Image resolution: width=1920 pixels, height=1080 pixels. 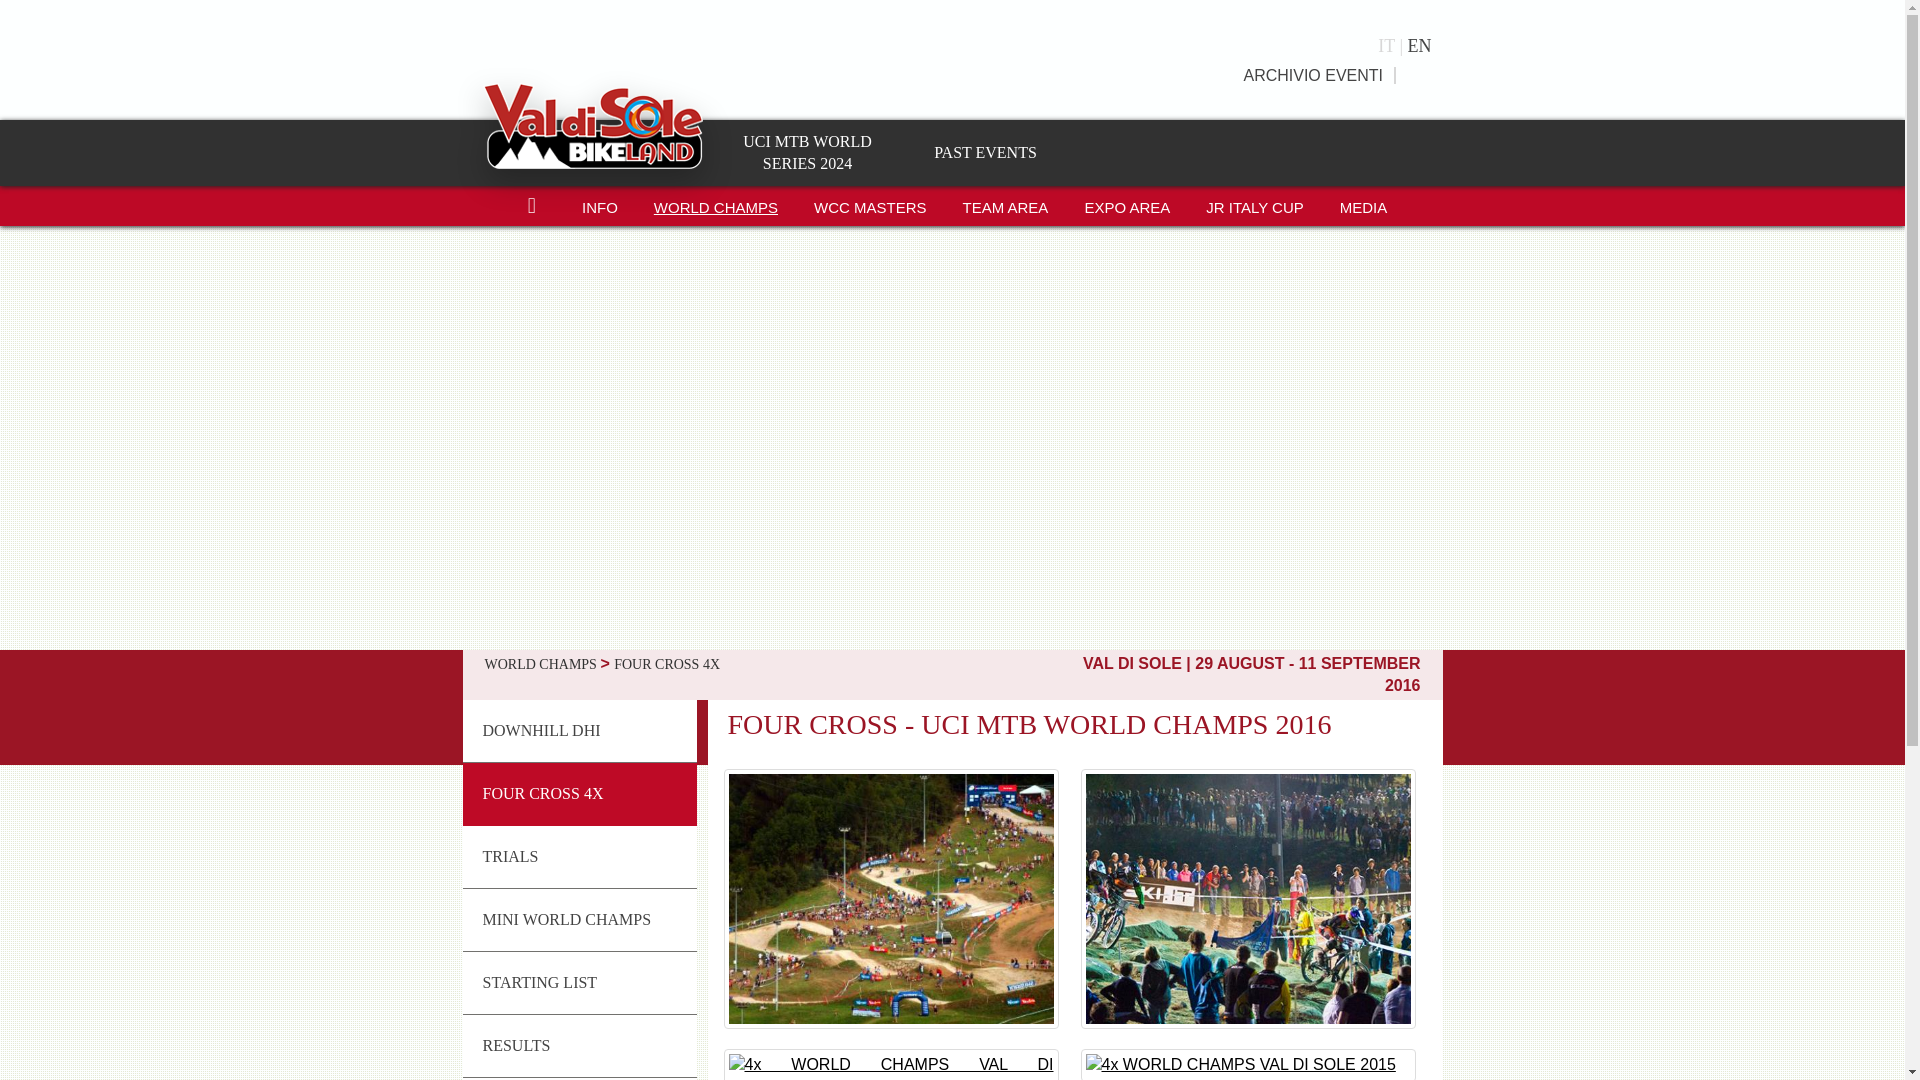 What do you see at coordinates (1314, 75) in the screenshot?
I see `Archivio Eventi` at bounding box center [1314, 75].